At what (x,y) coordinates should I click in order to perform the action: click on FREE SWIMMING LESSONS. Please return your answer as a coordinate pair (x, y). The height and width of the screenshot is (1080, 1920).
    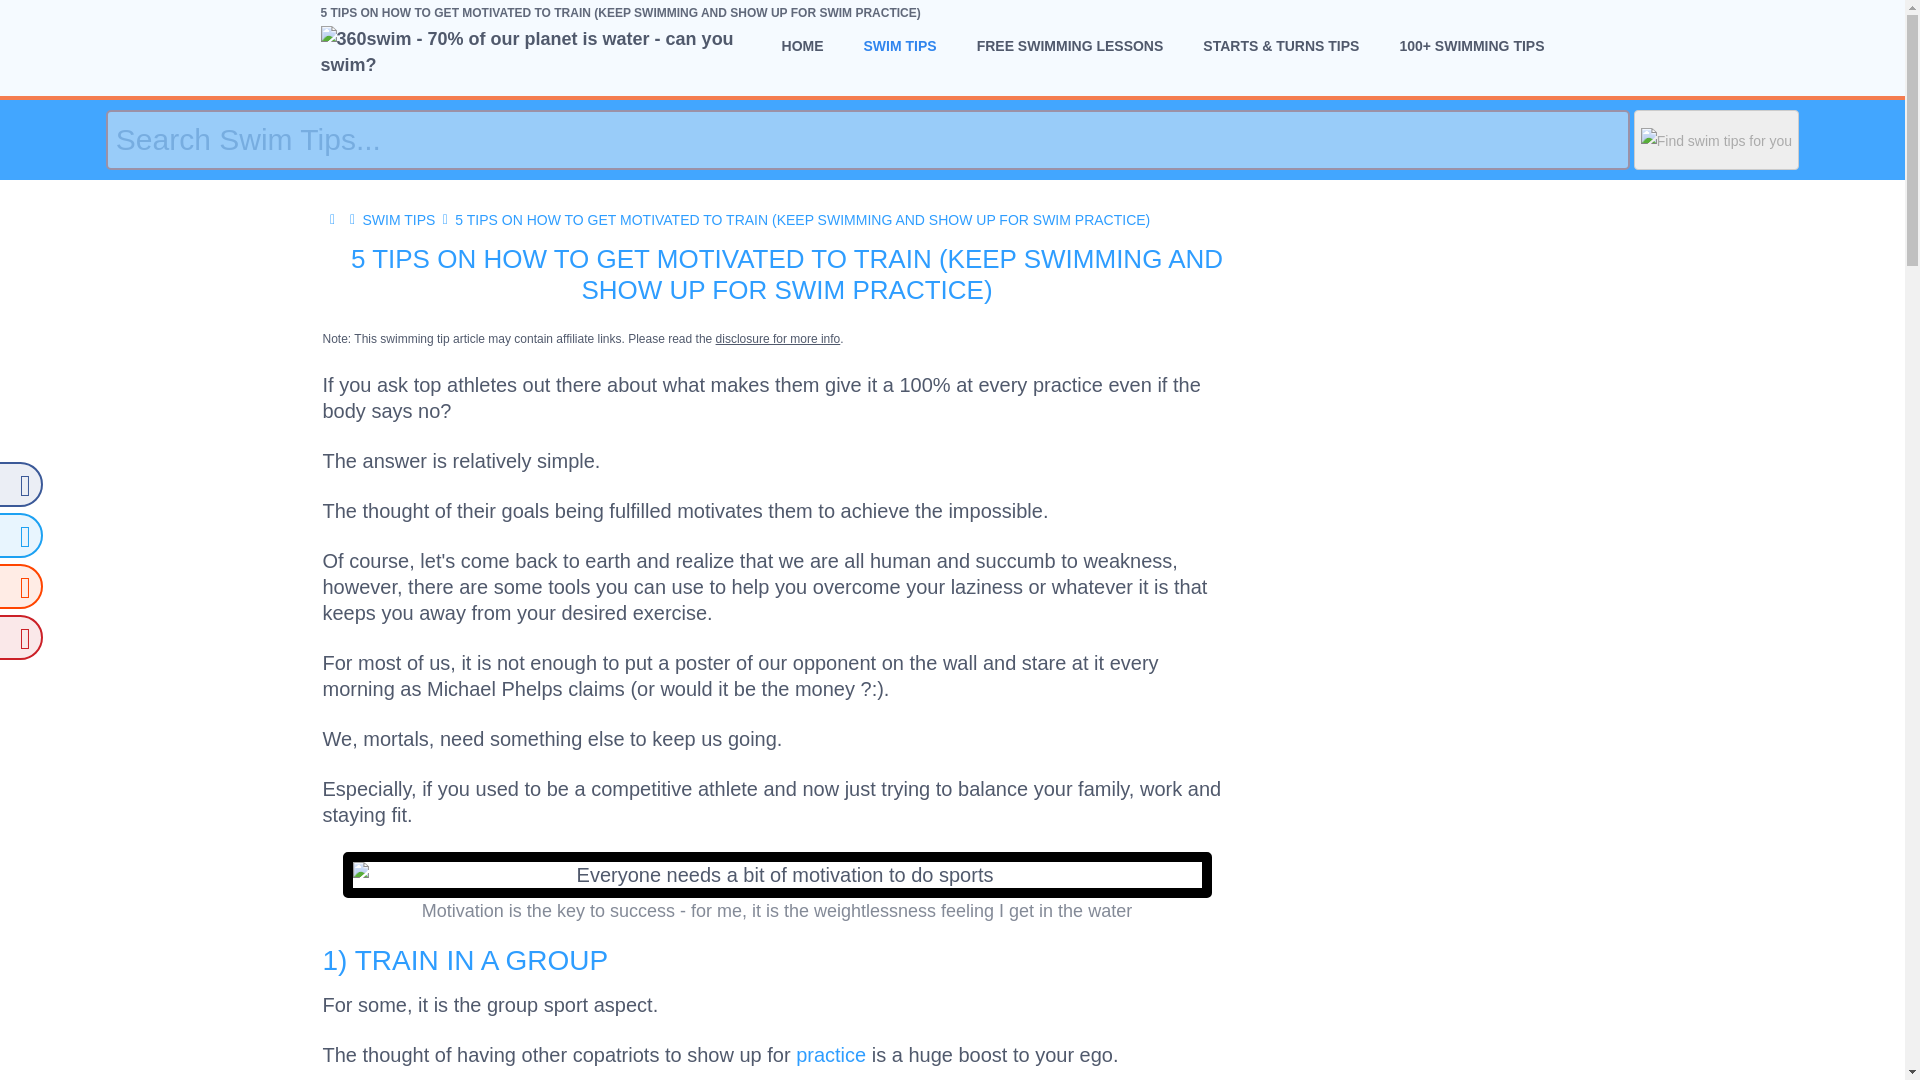
    Looking at the image, I should click on (1070, 45).